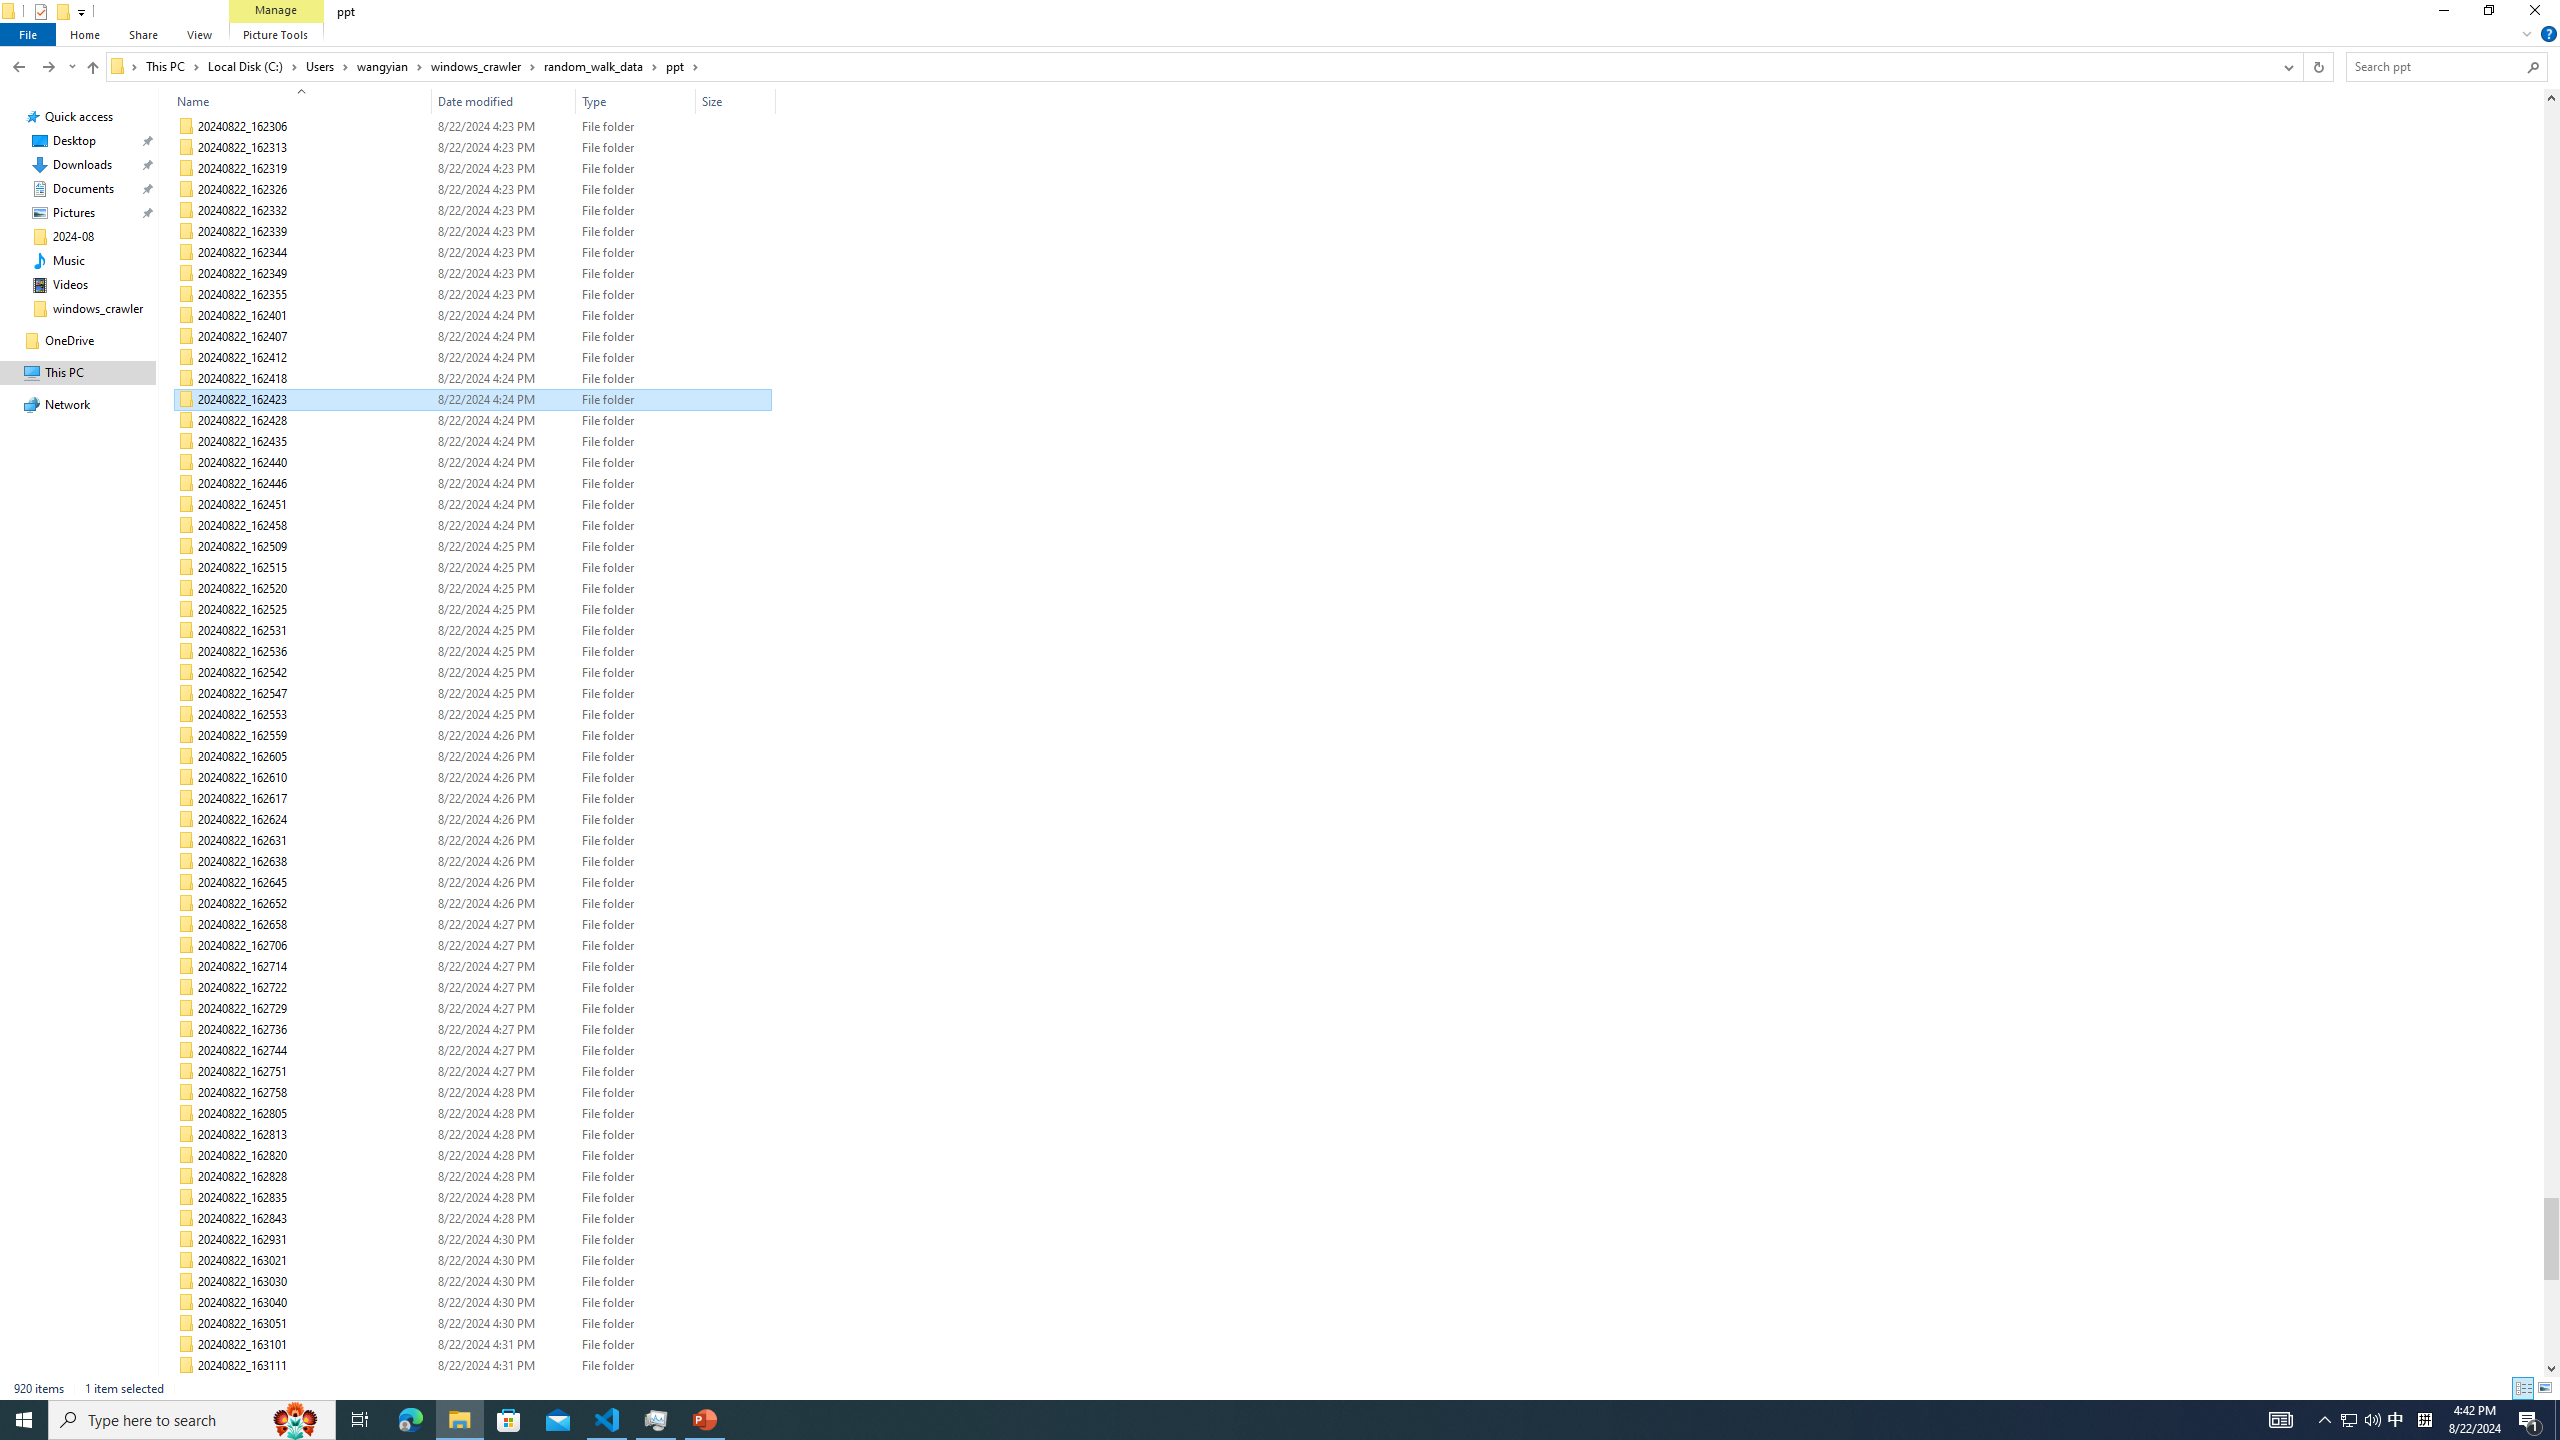  I want to click on 20240822_163051, so click(474, 1324).